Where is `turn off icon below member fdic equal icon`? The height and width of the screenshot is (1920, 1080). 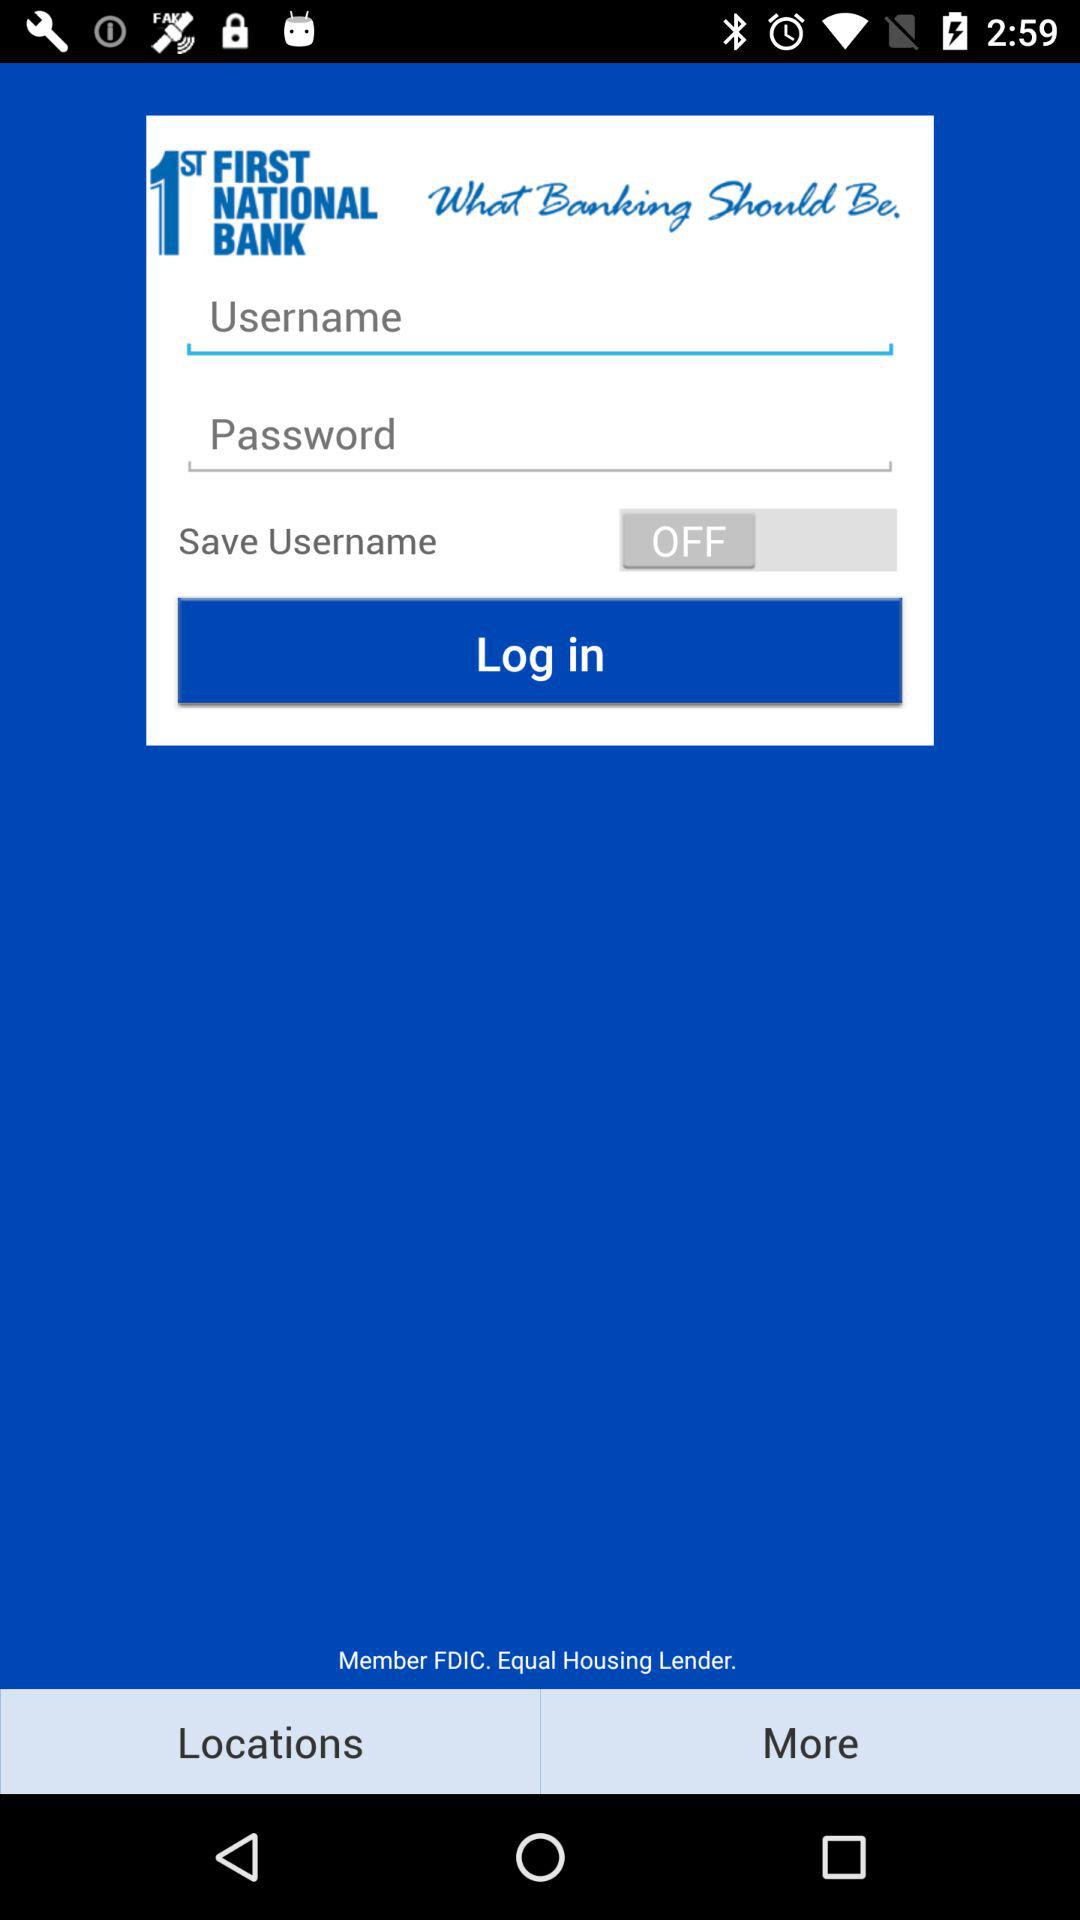 turn off icon below member fdic equal icon is located at coordinates (810, 1740).